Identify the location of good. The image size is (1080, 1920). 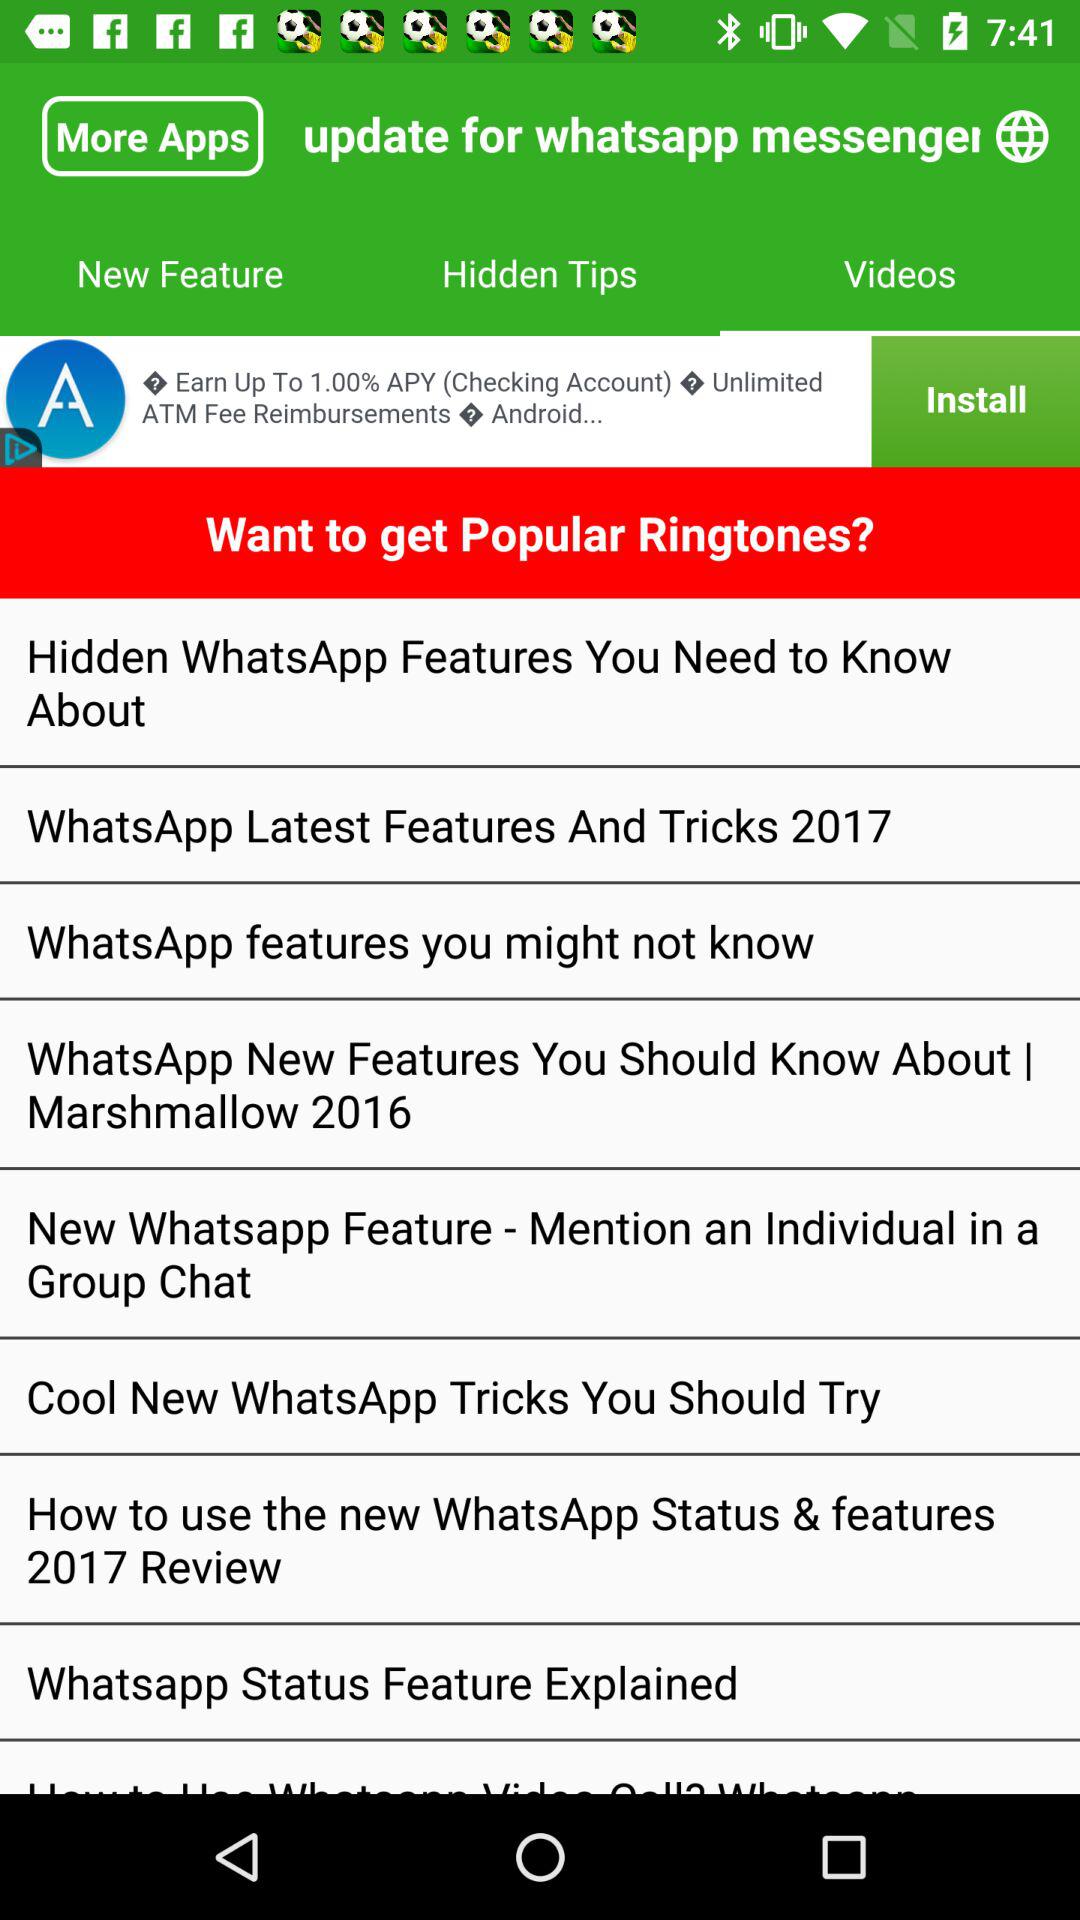
(540, 402).